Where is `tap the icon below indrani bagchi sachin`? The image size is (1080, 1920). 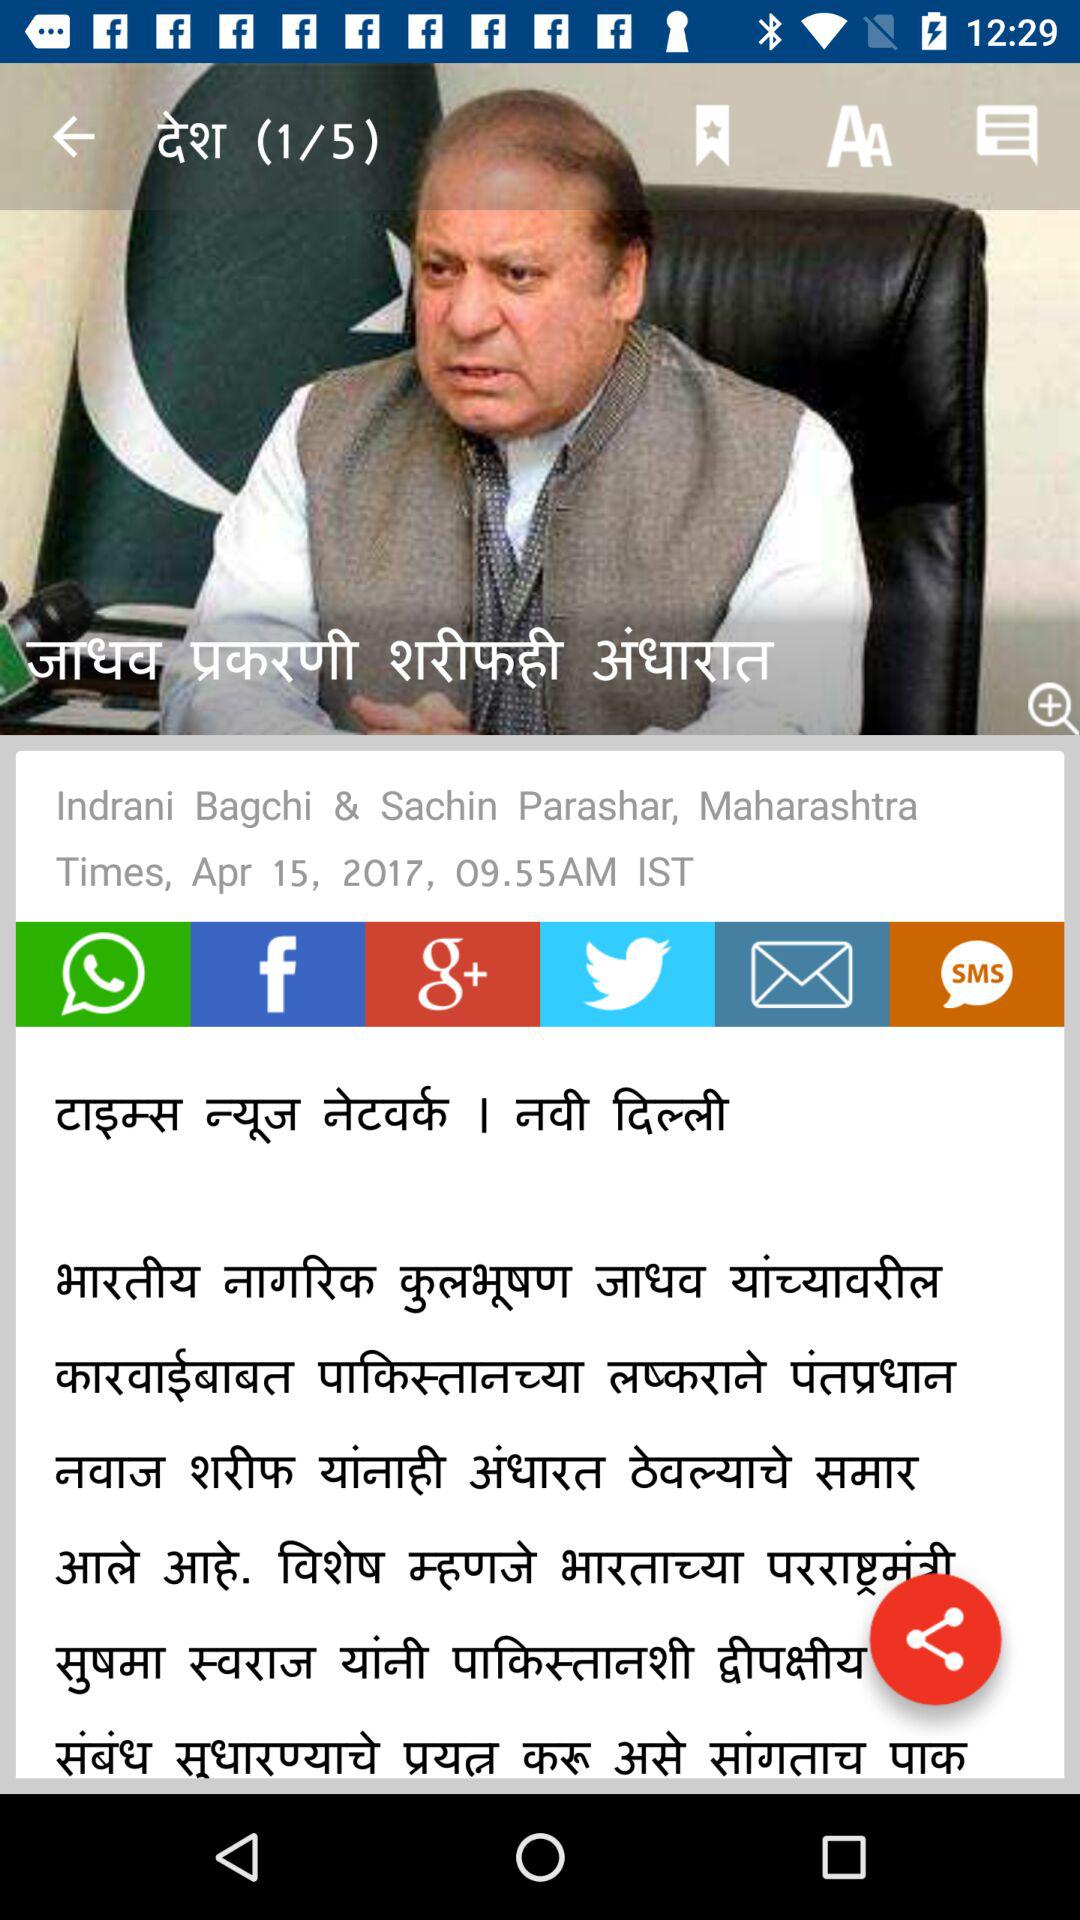 tap the icon below indrani bagchi sachin is located at coordinates (102, 974).